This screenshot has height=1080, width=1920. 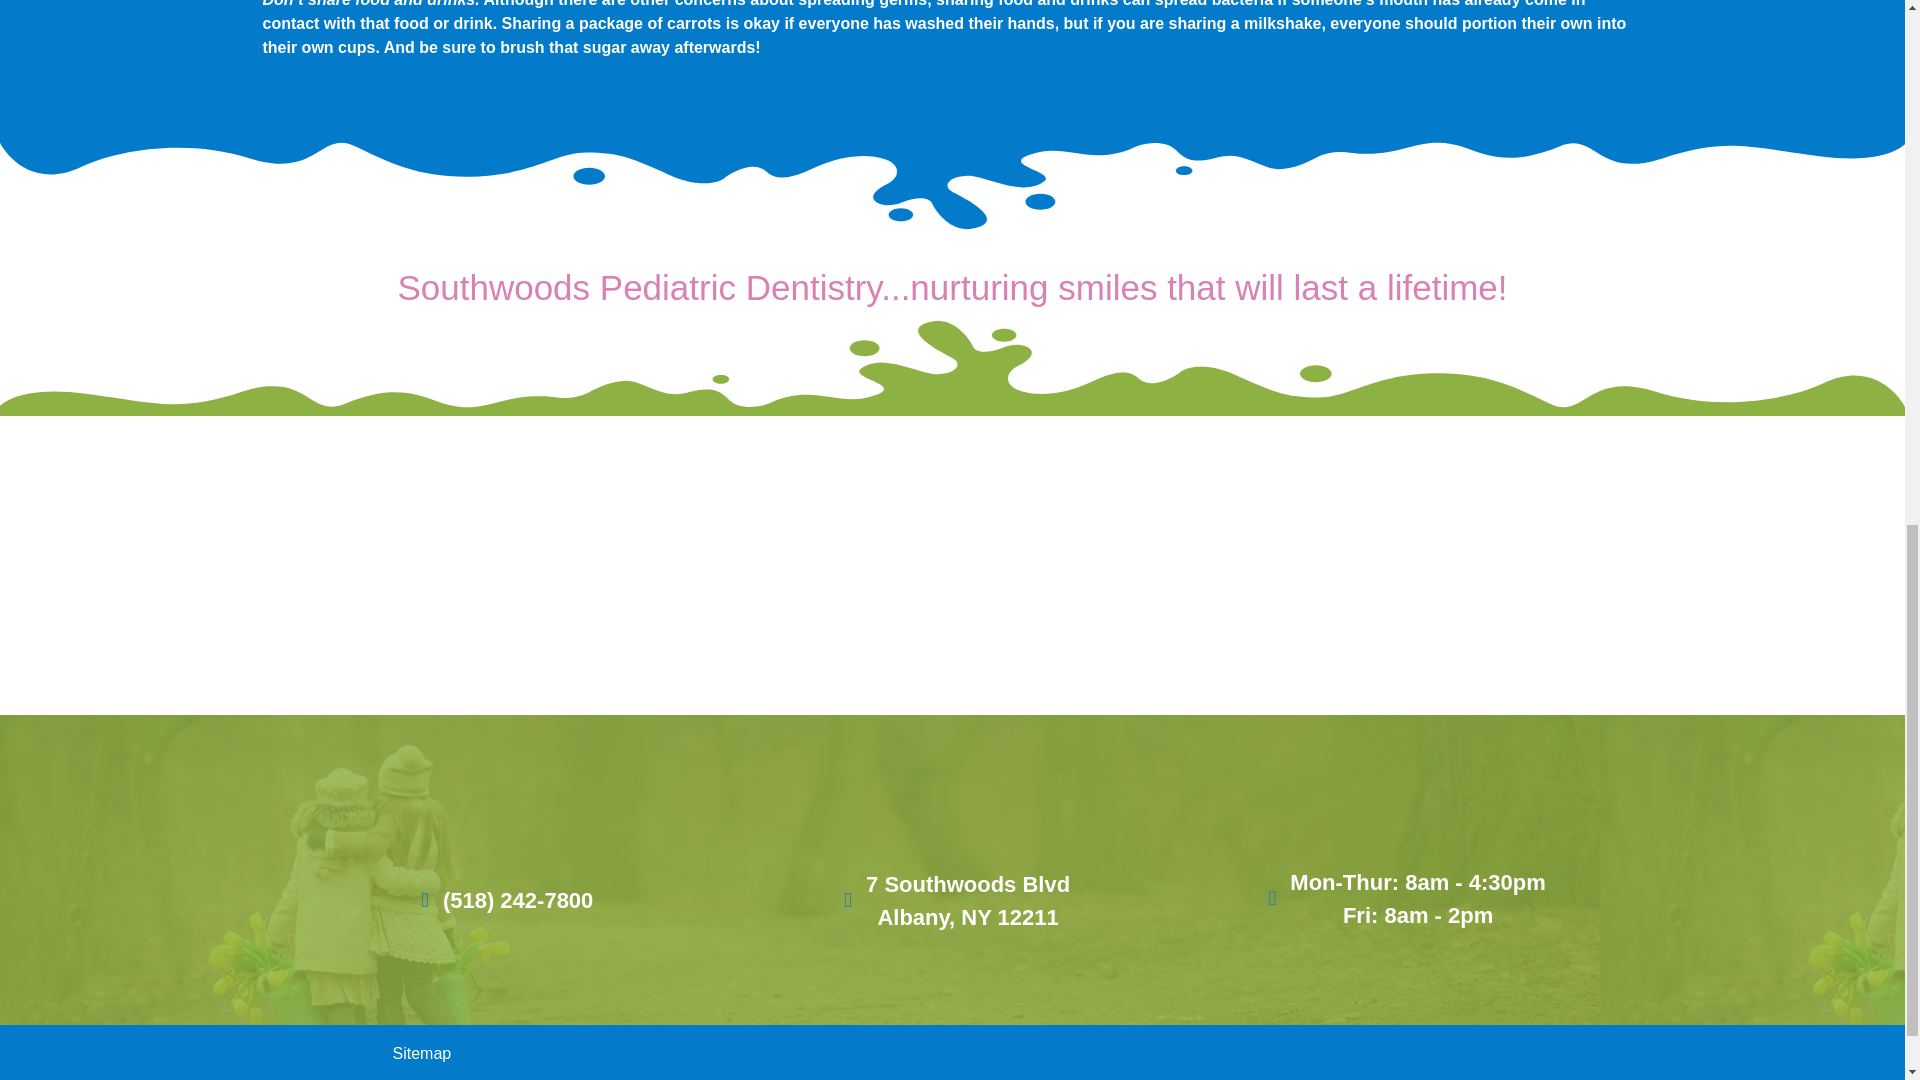 I want to click on Sitemap, so click(x=421, y=1053).